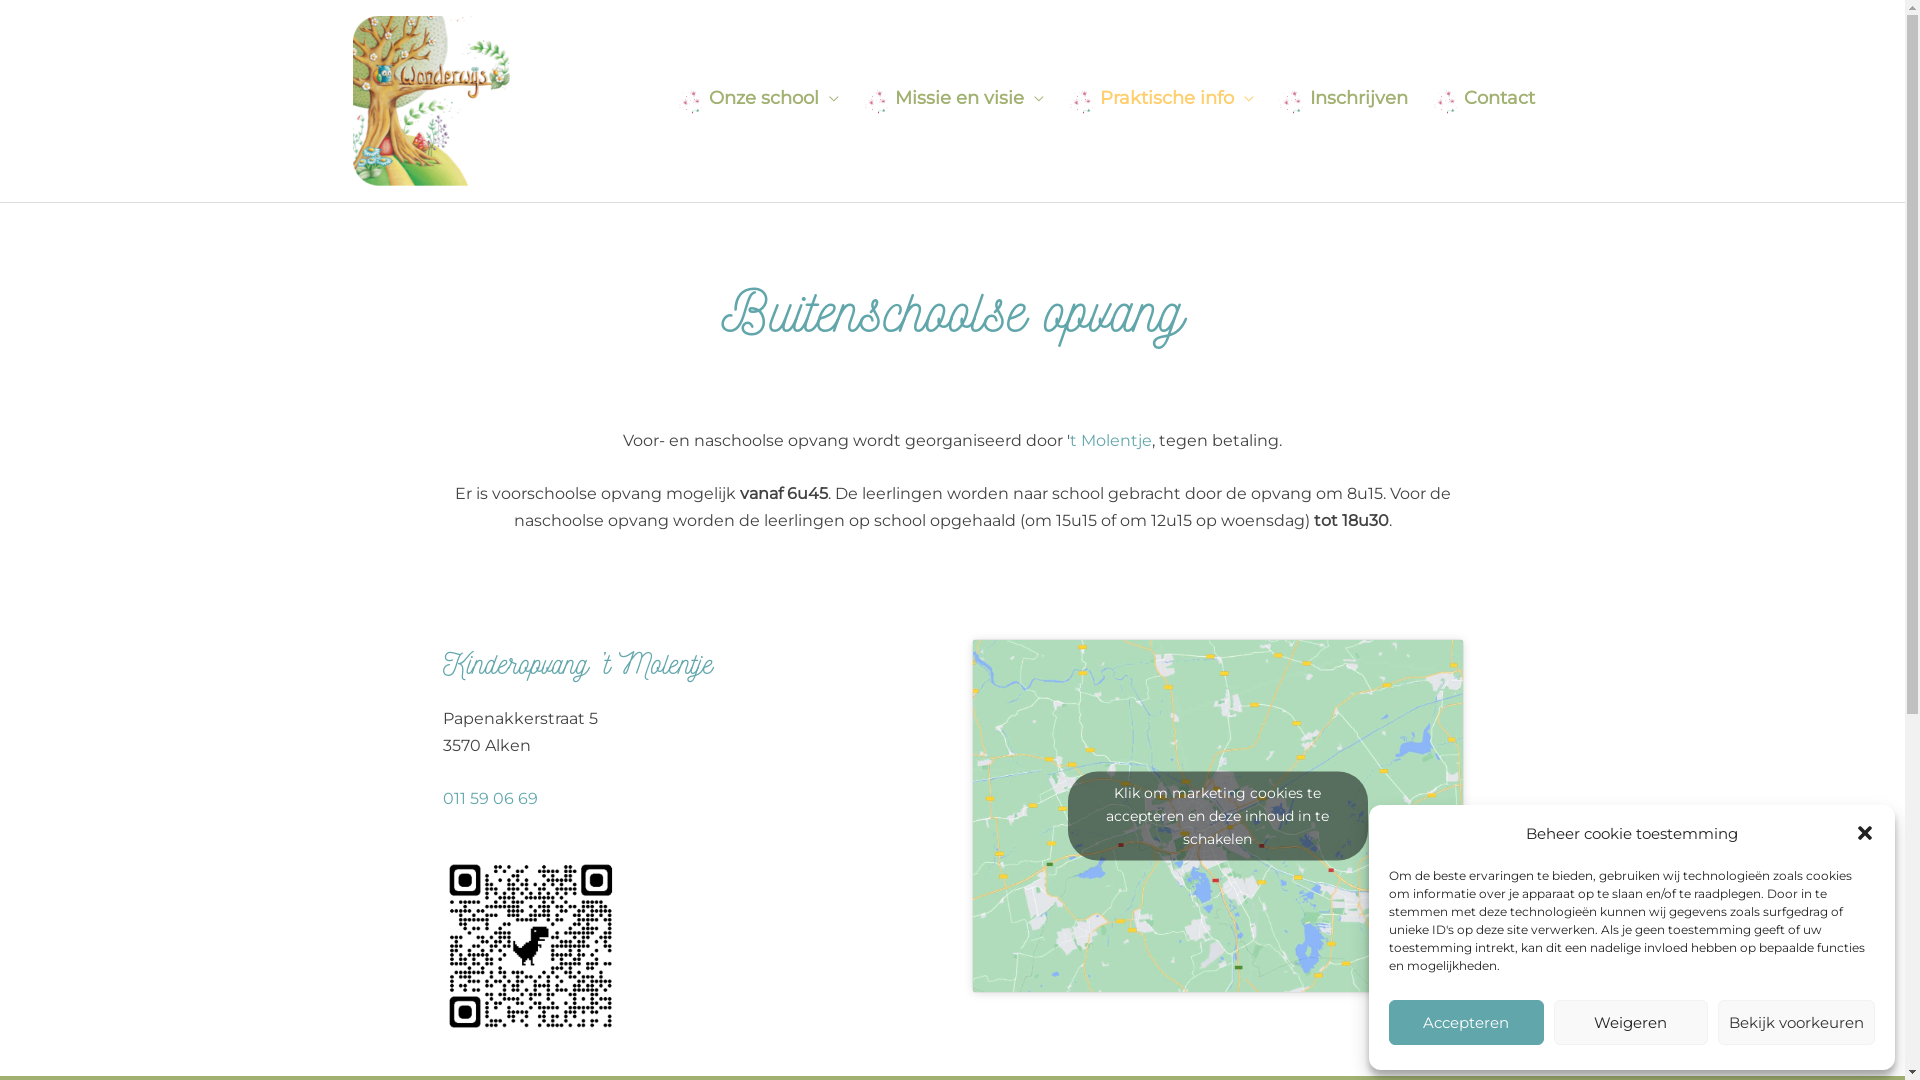  What do you see at coordinates (1359, 98) in the screenshot?
I see `Inschrijven` at bounding box center [1359, 98].